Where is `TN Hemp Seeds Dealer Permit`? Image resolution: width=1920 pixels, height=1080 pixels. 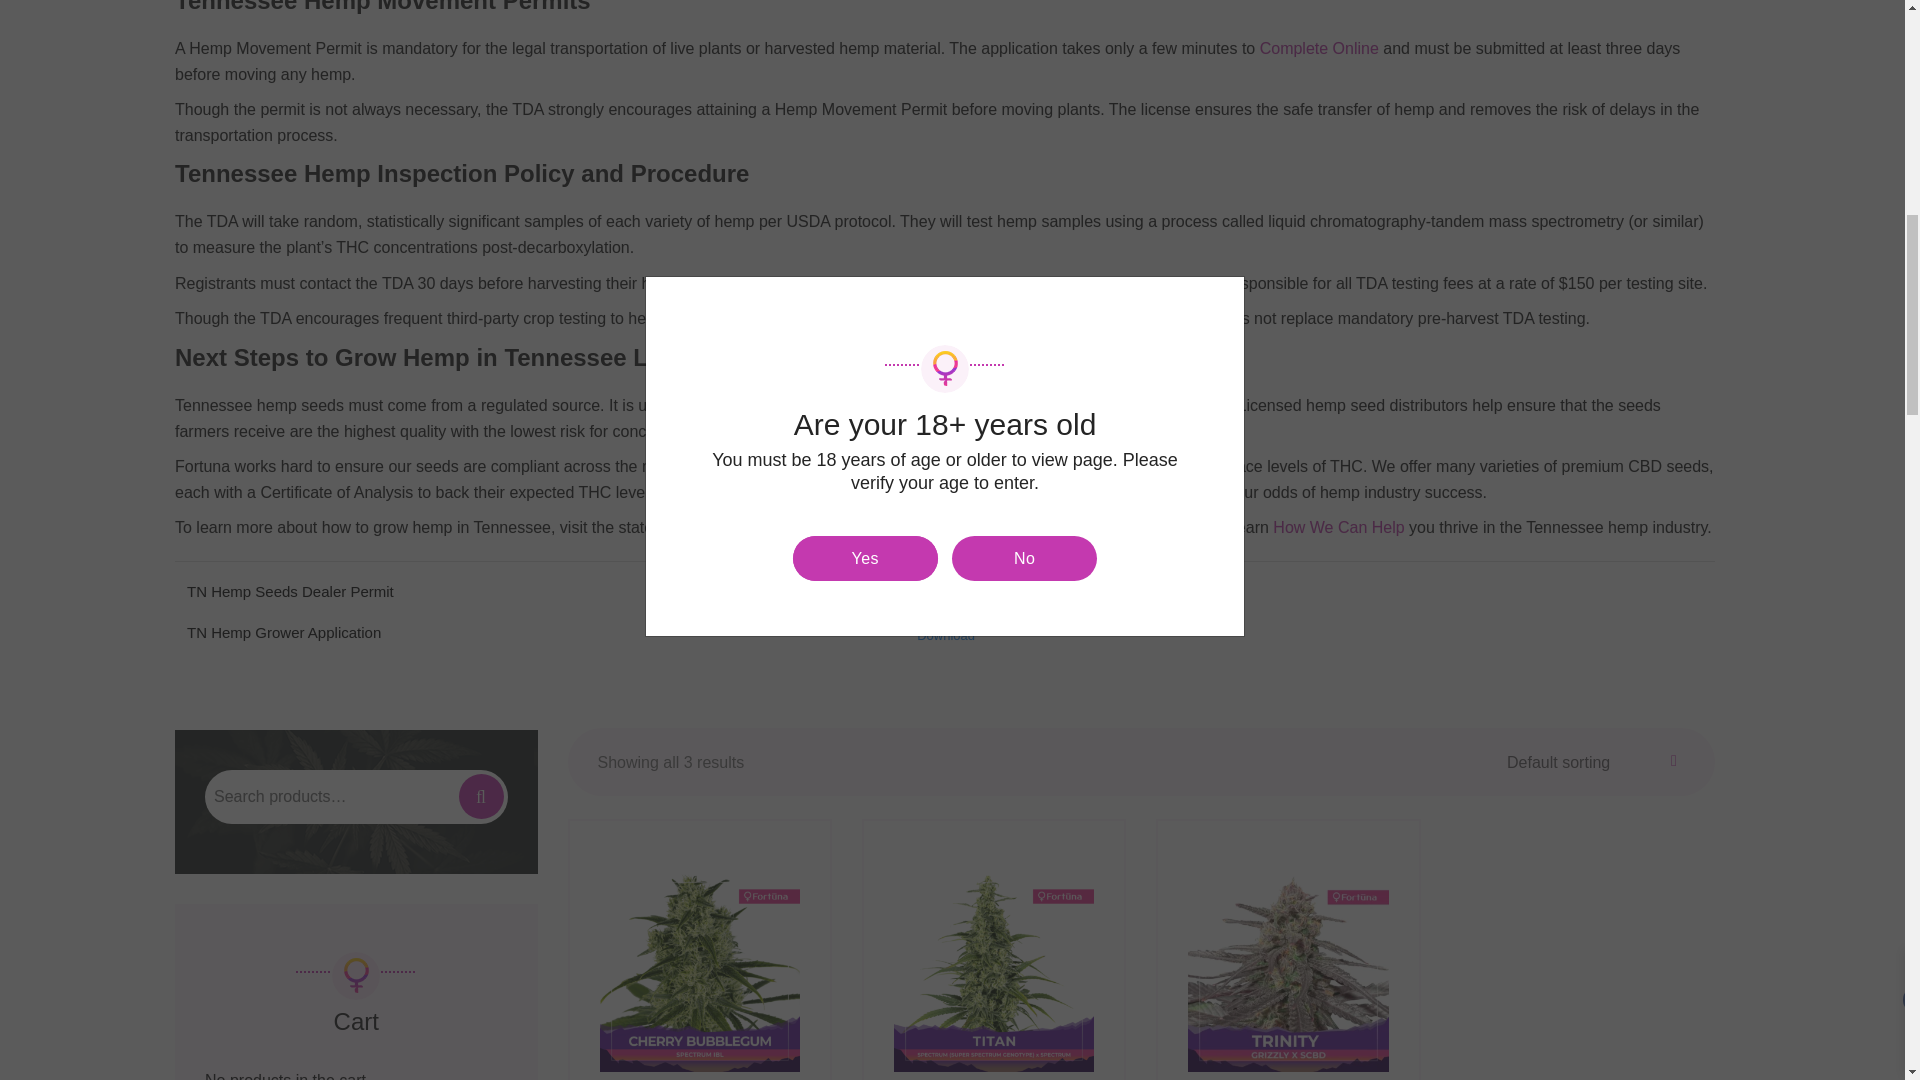
TN Hemp Seeds Dealer Permit is located at coordinates (546, 591).